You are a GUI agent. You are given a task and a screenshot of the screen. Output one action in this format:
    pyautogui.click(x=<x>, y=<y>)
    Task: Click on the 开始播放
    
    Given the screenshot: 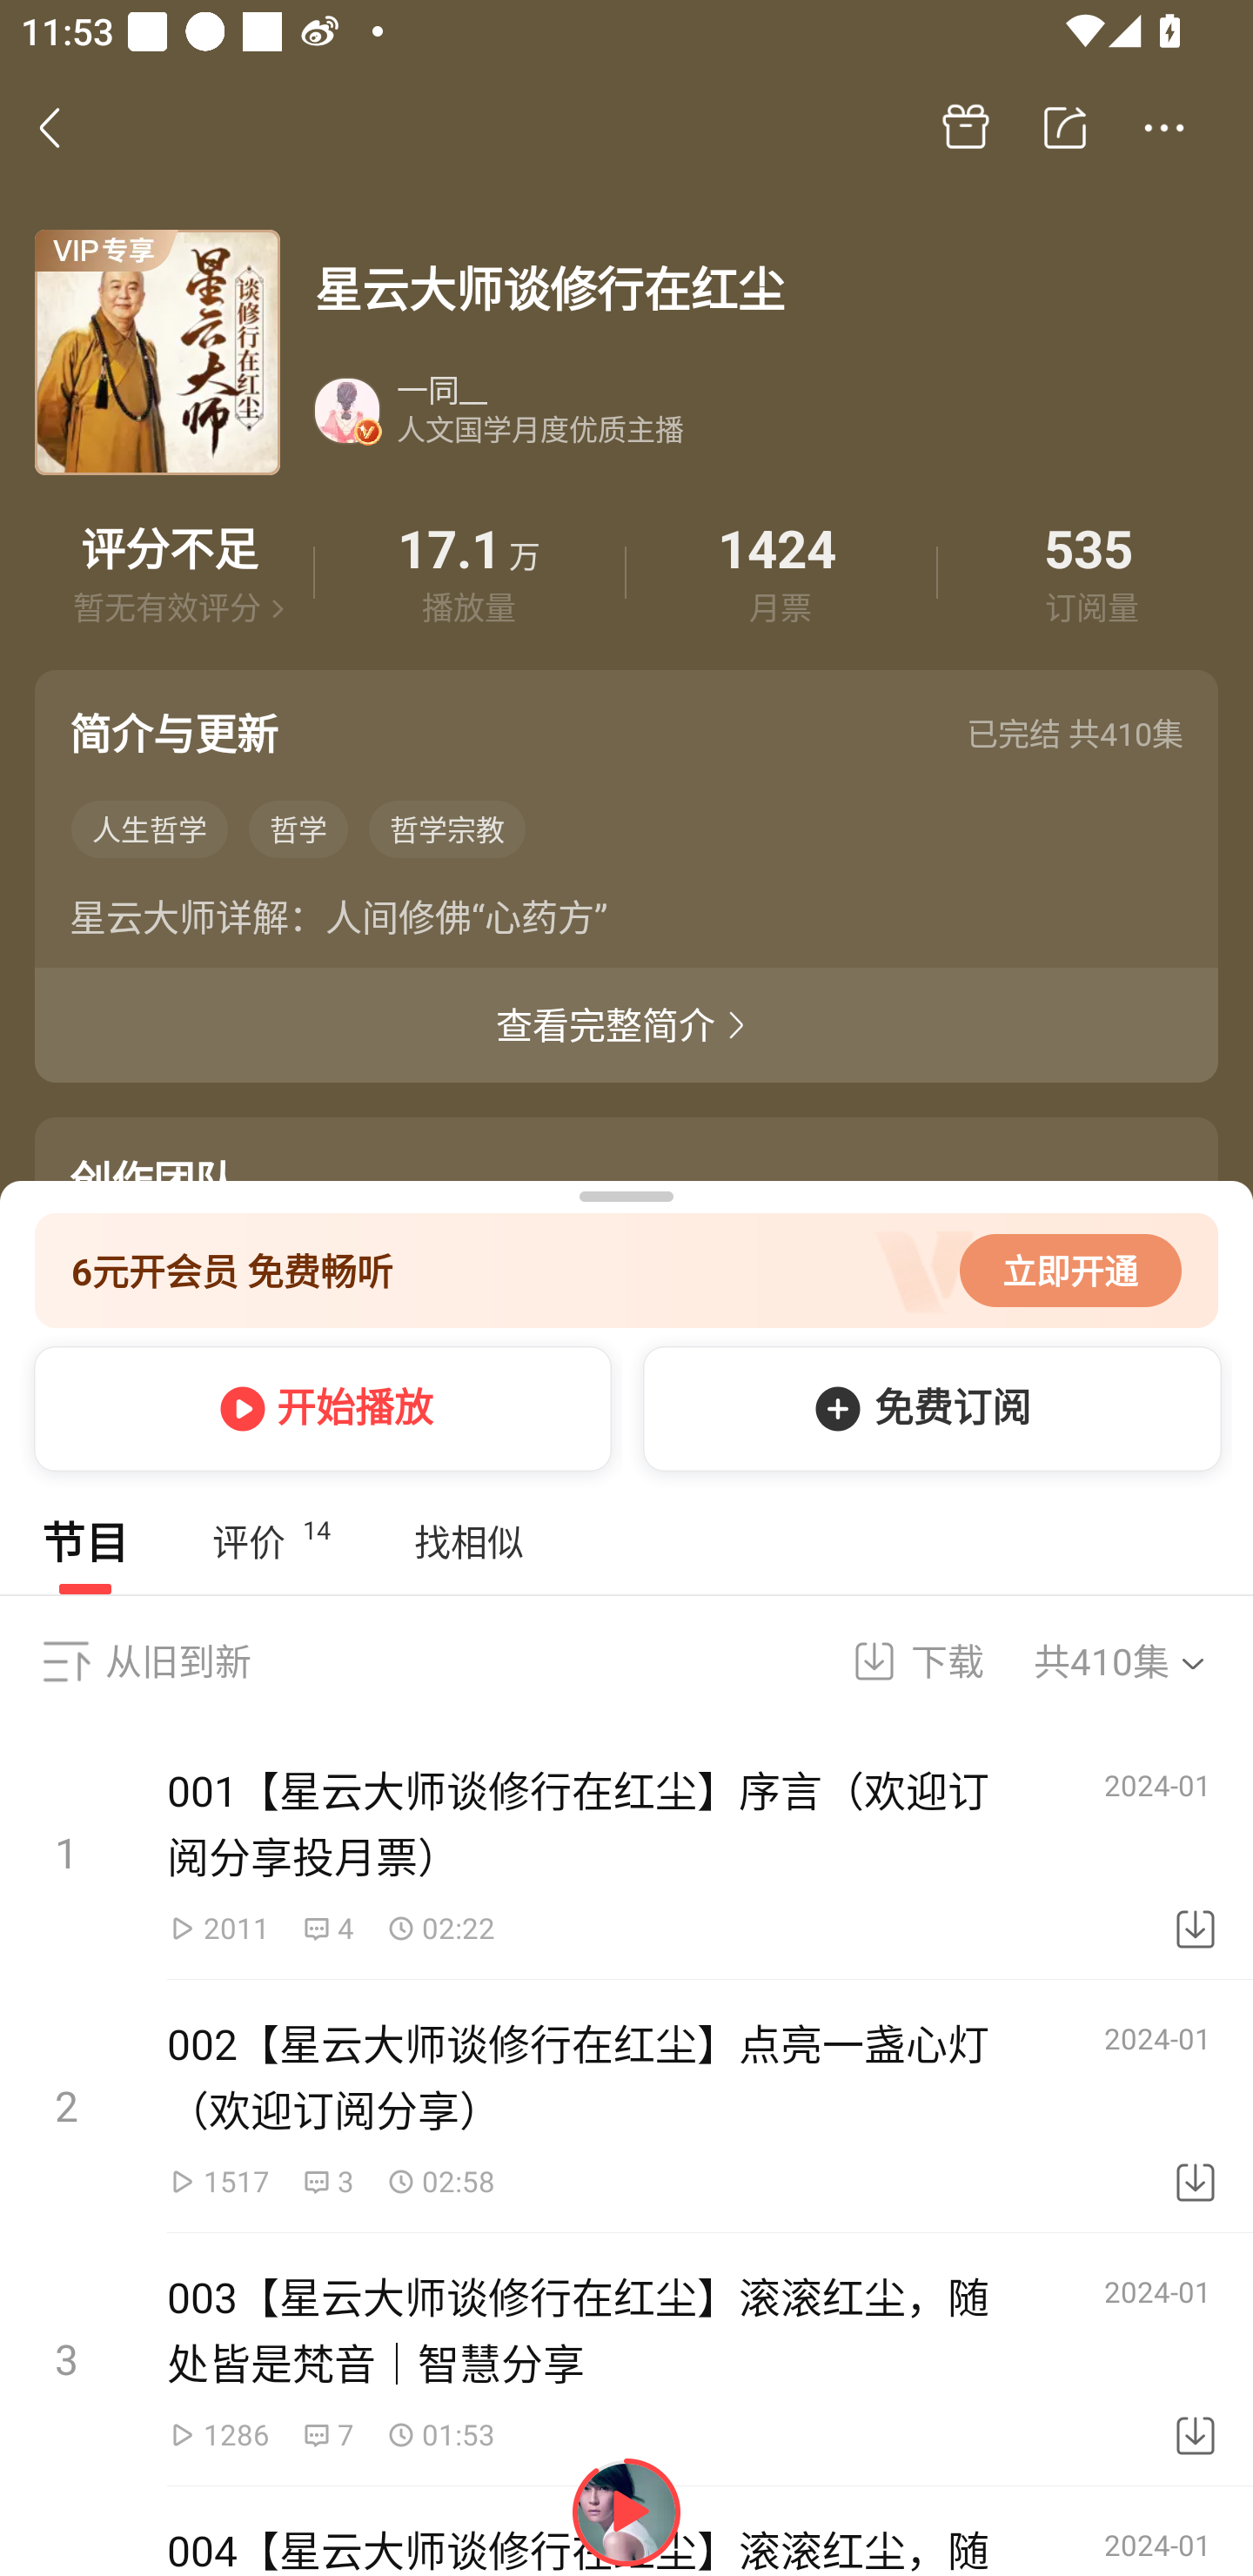 What is the action you would take?
    pyautogui.click(x=317, y=1408)
    